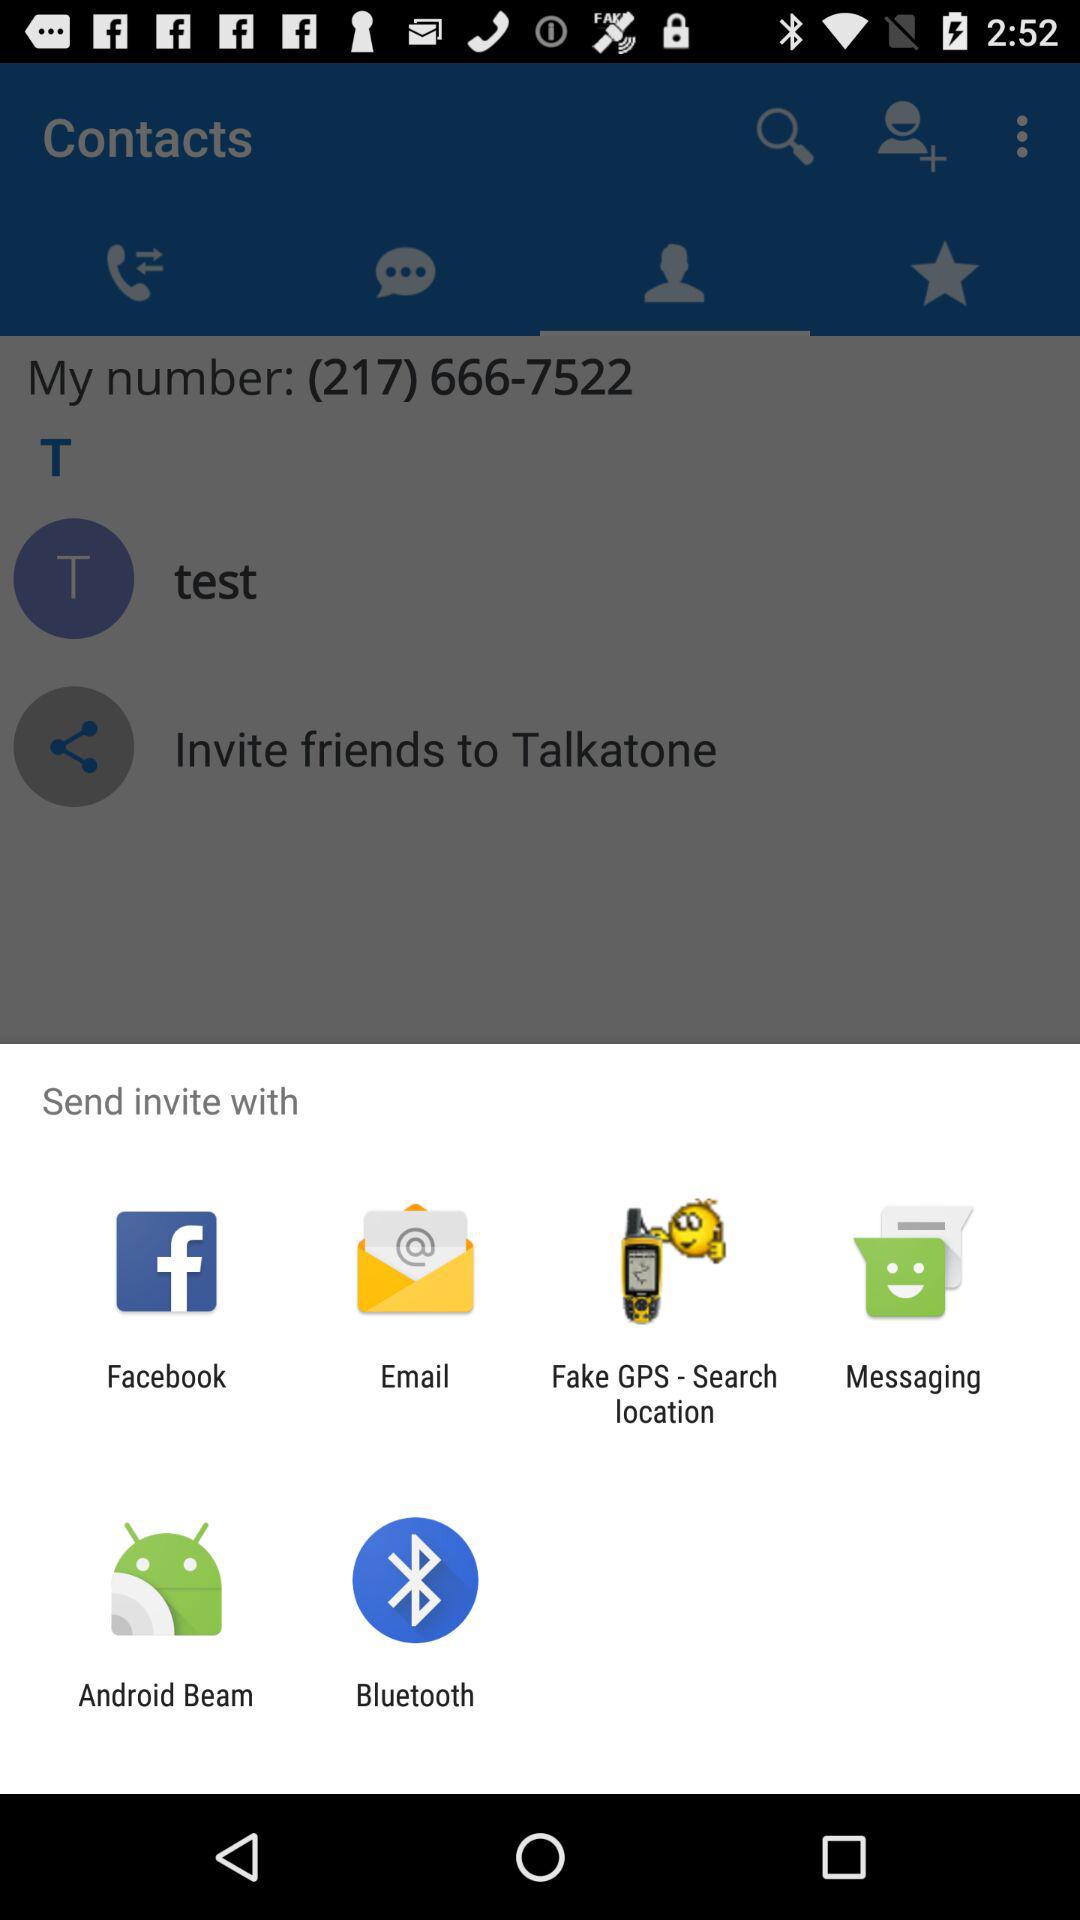 The height and width of the screenshot is (1920, 1080). What do you see at coordinates (166, 1393) in the screenshot?
I see `turn on item next to the email app` at bounding box center [166, 1393].